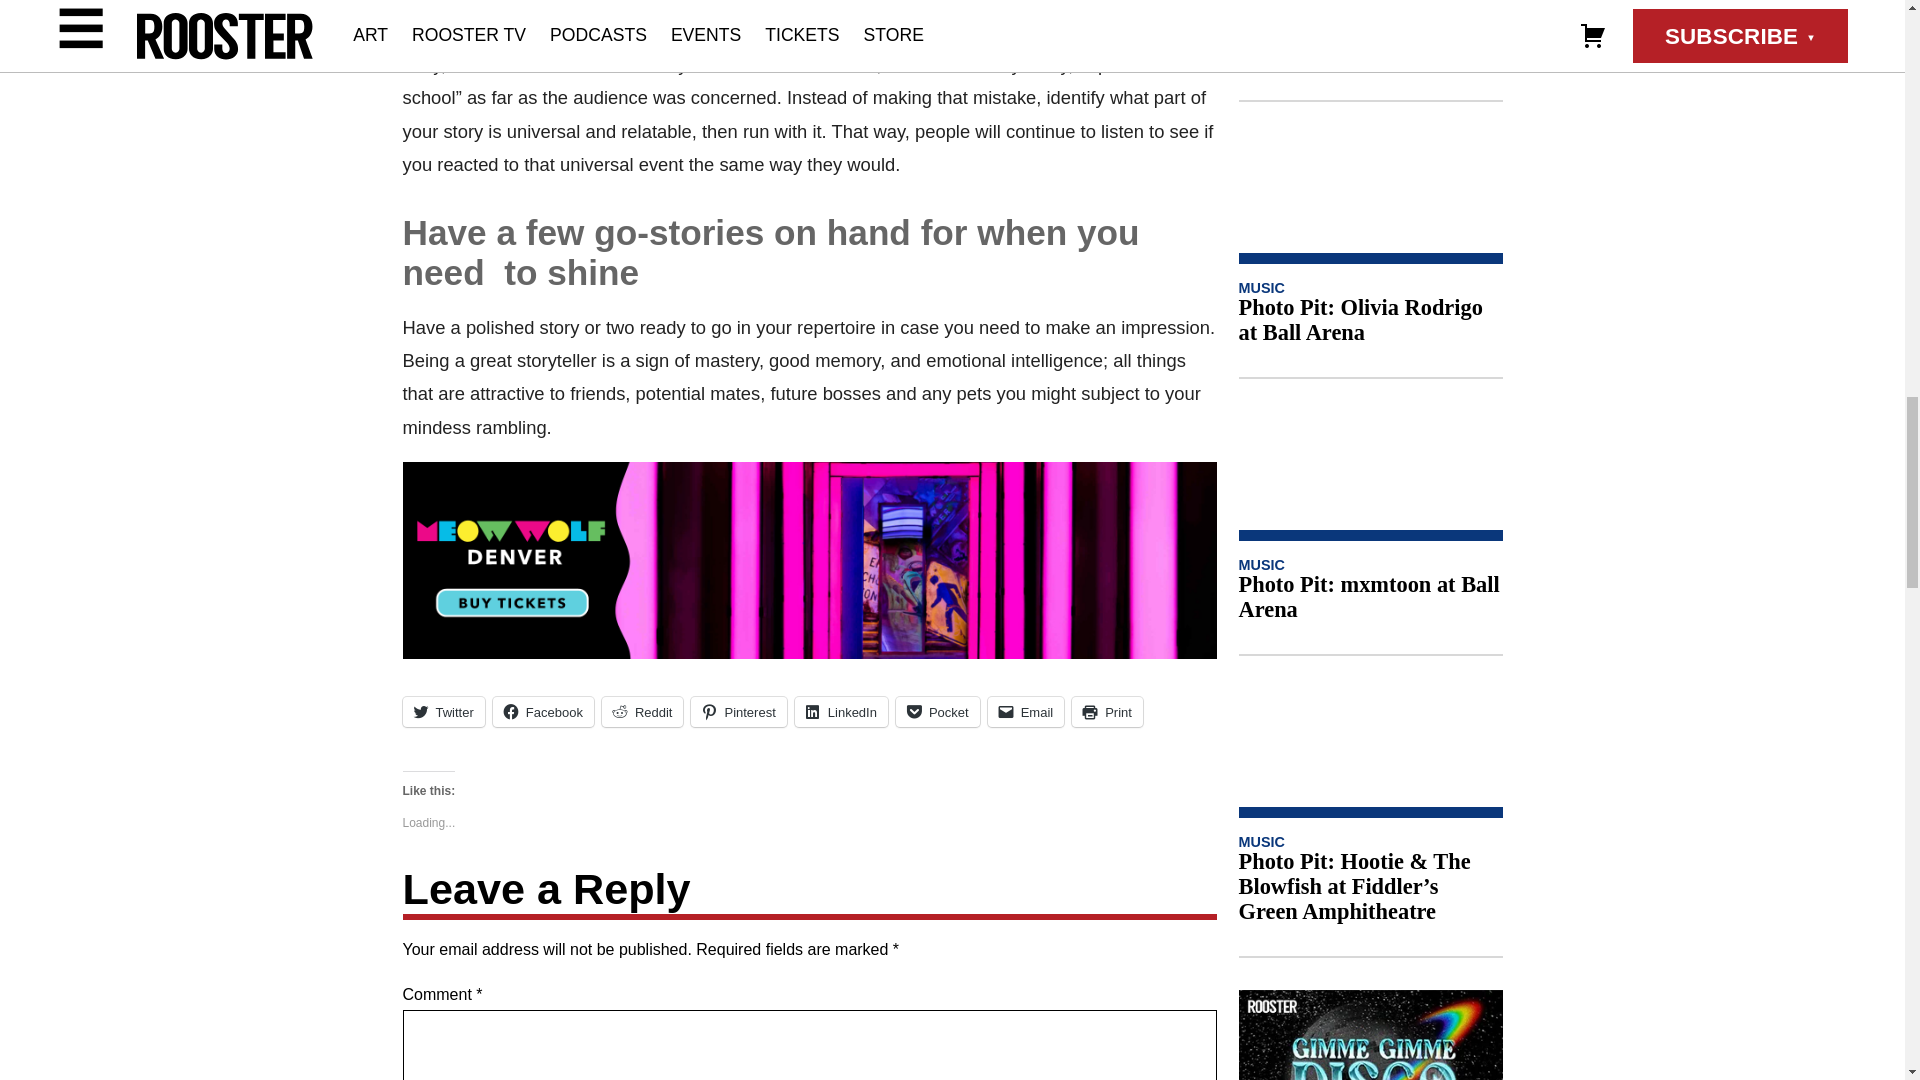  Describe the element at coordinates (840, 711) in the screenshot. I see `Click to share on LinkedIn` at that location.